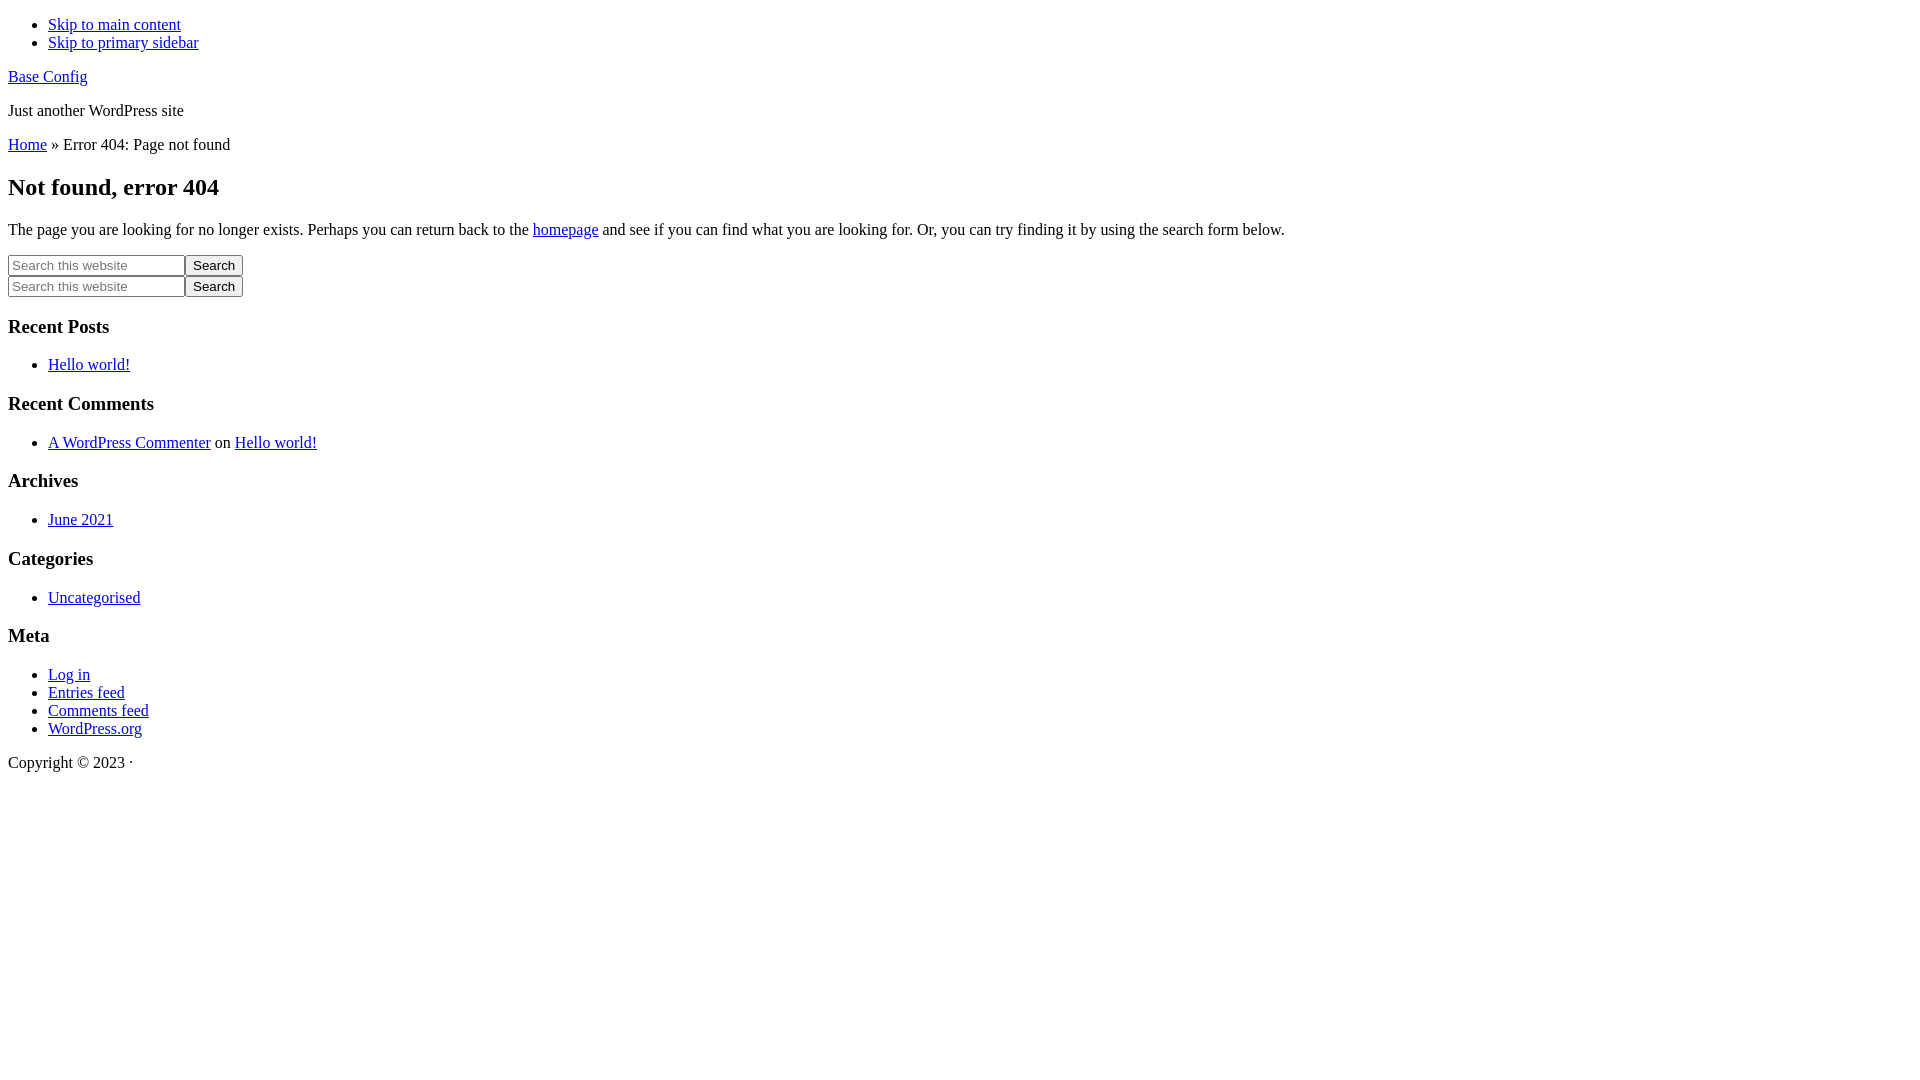 The image size is (1920, 1080). What do you see at coordinates (48, 76) in the screenshot?
I see `Base Config` at bounding box center [48, 76].